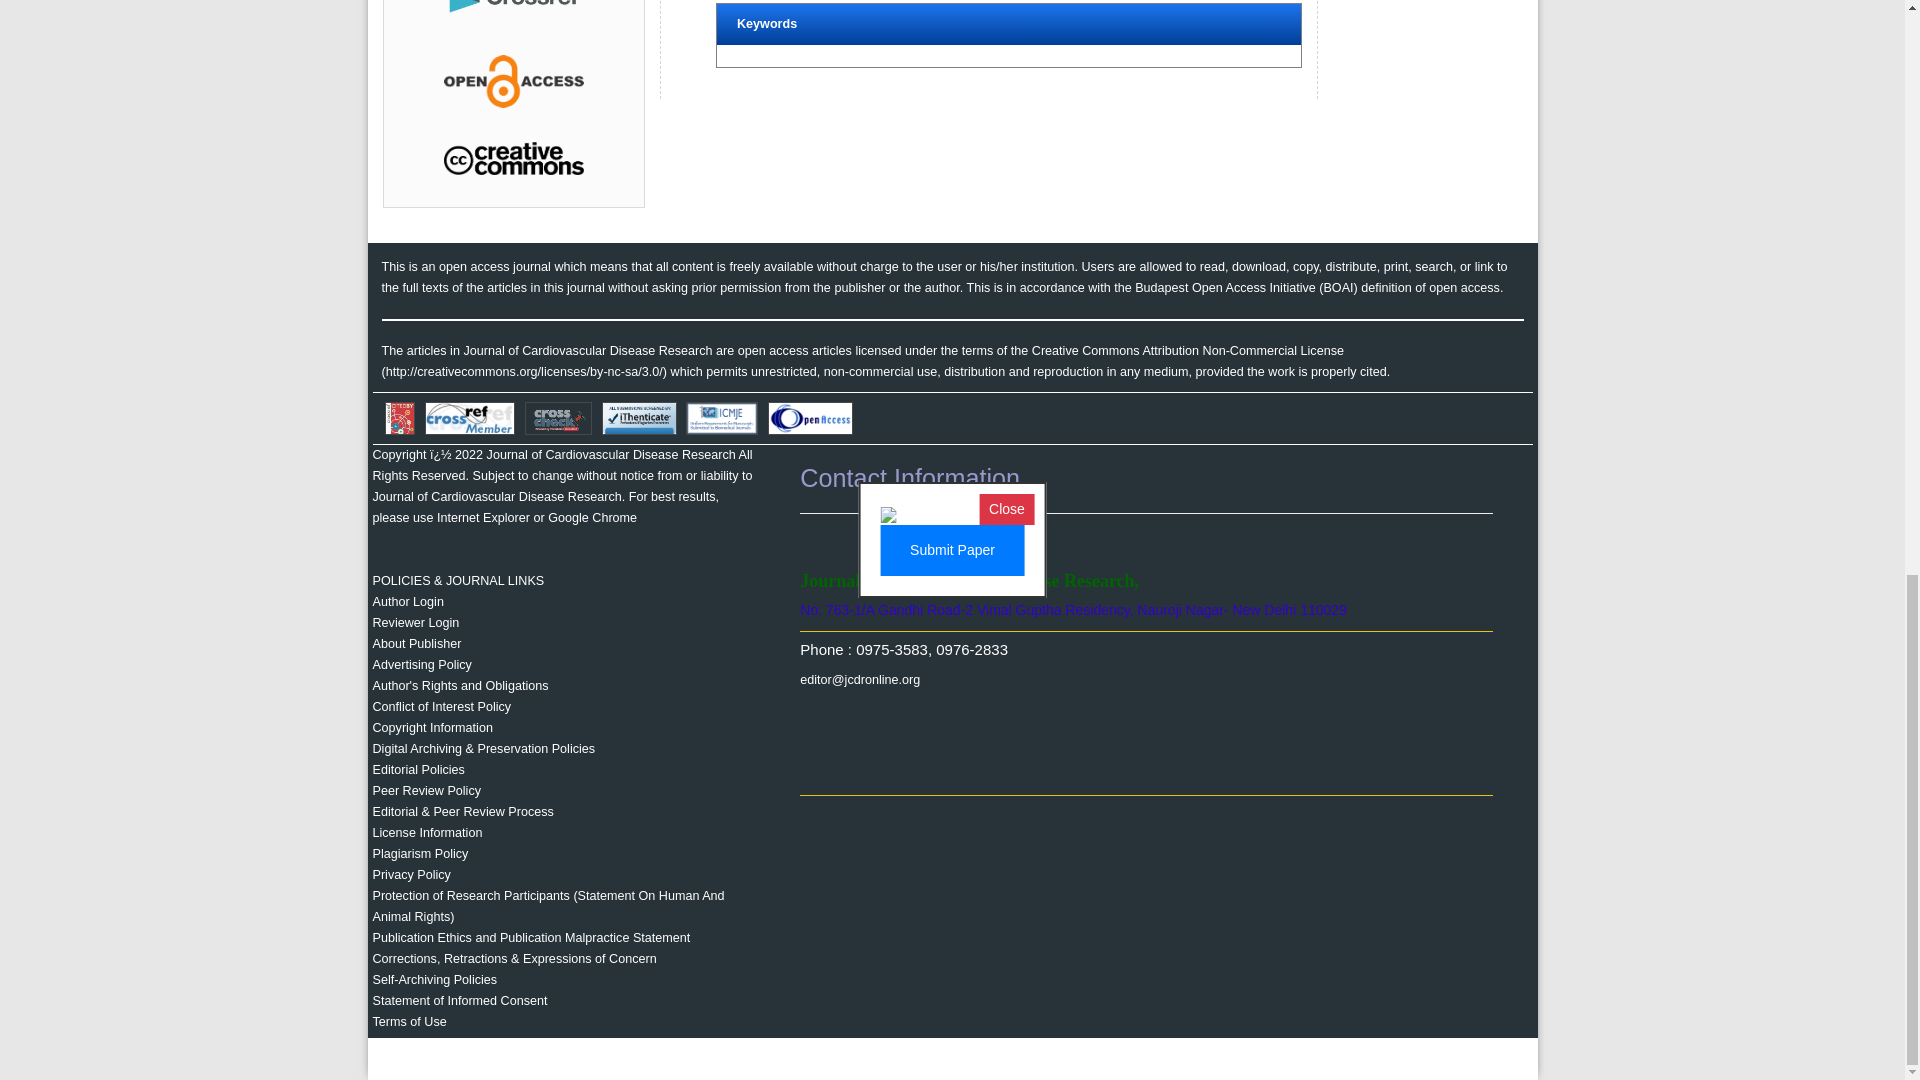  I want to click on Advertising Policy, so click(421, 664).